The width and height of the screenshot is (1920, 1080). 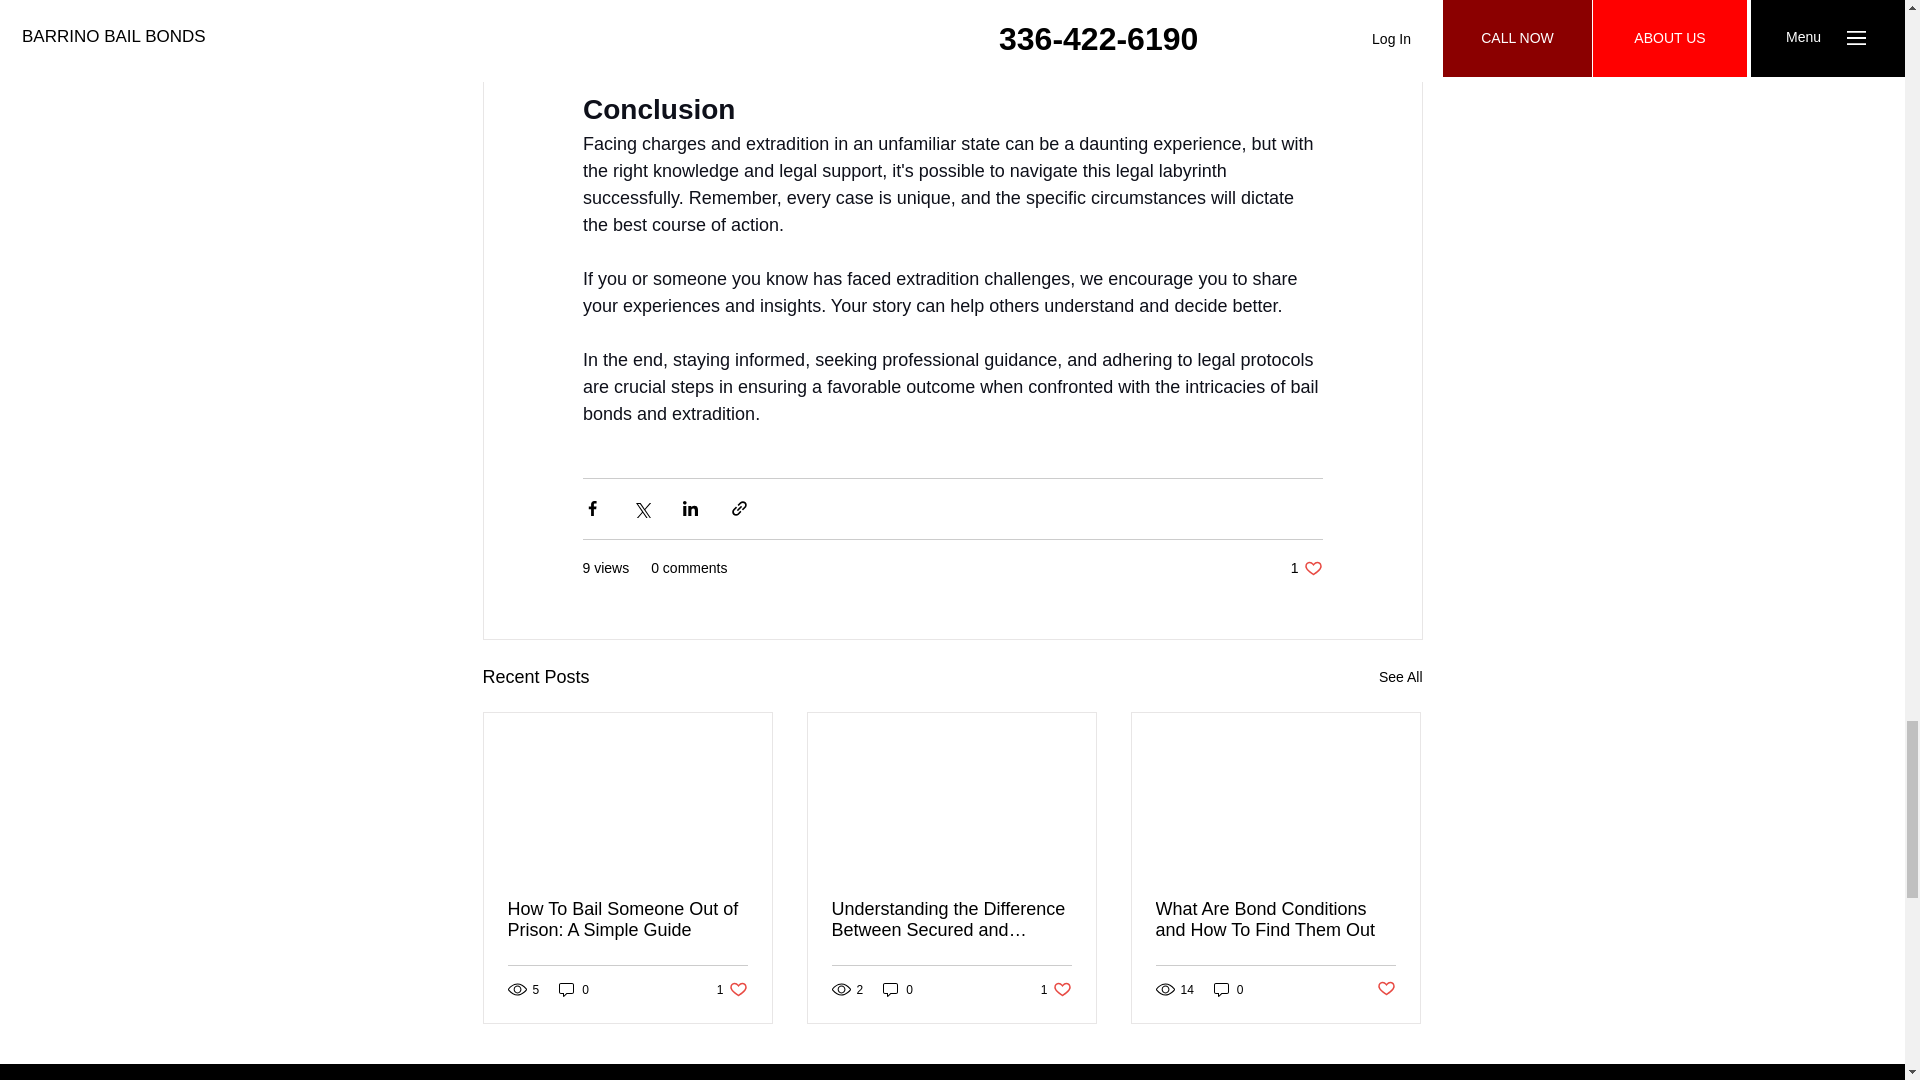 What do you see at coordinates (1275, 918) in the screenshot?
I see `0` at bounding box center [1275, 918].